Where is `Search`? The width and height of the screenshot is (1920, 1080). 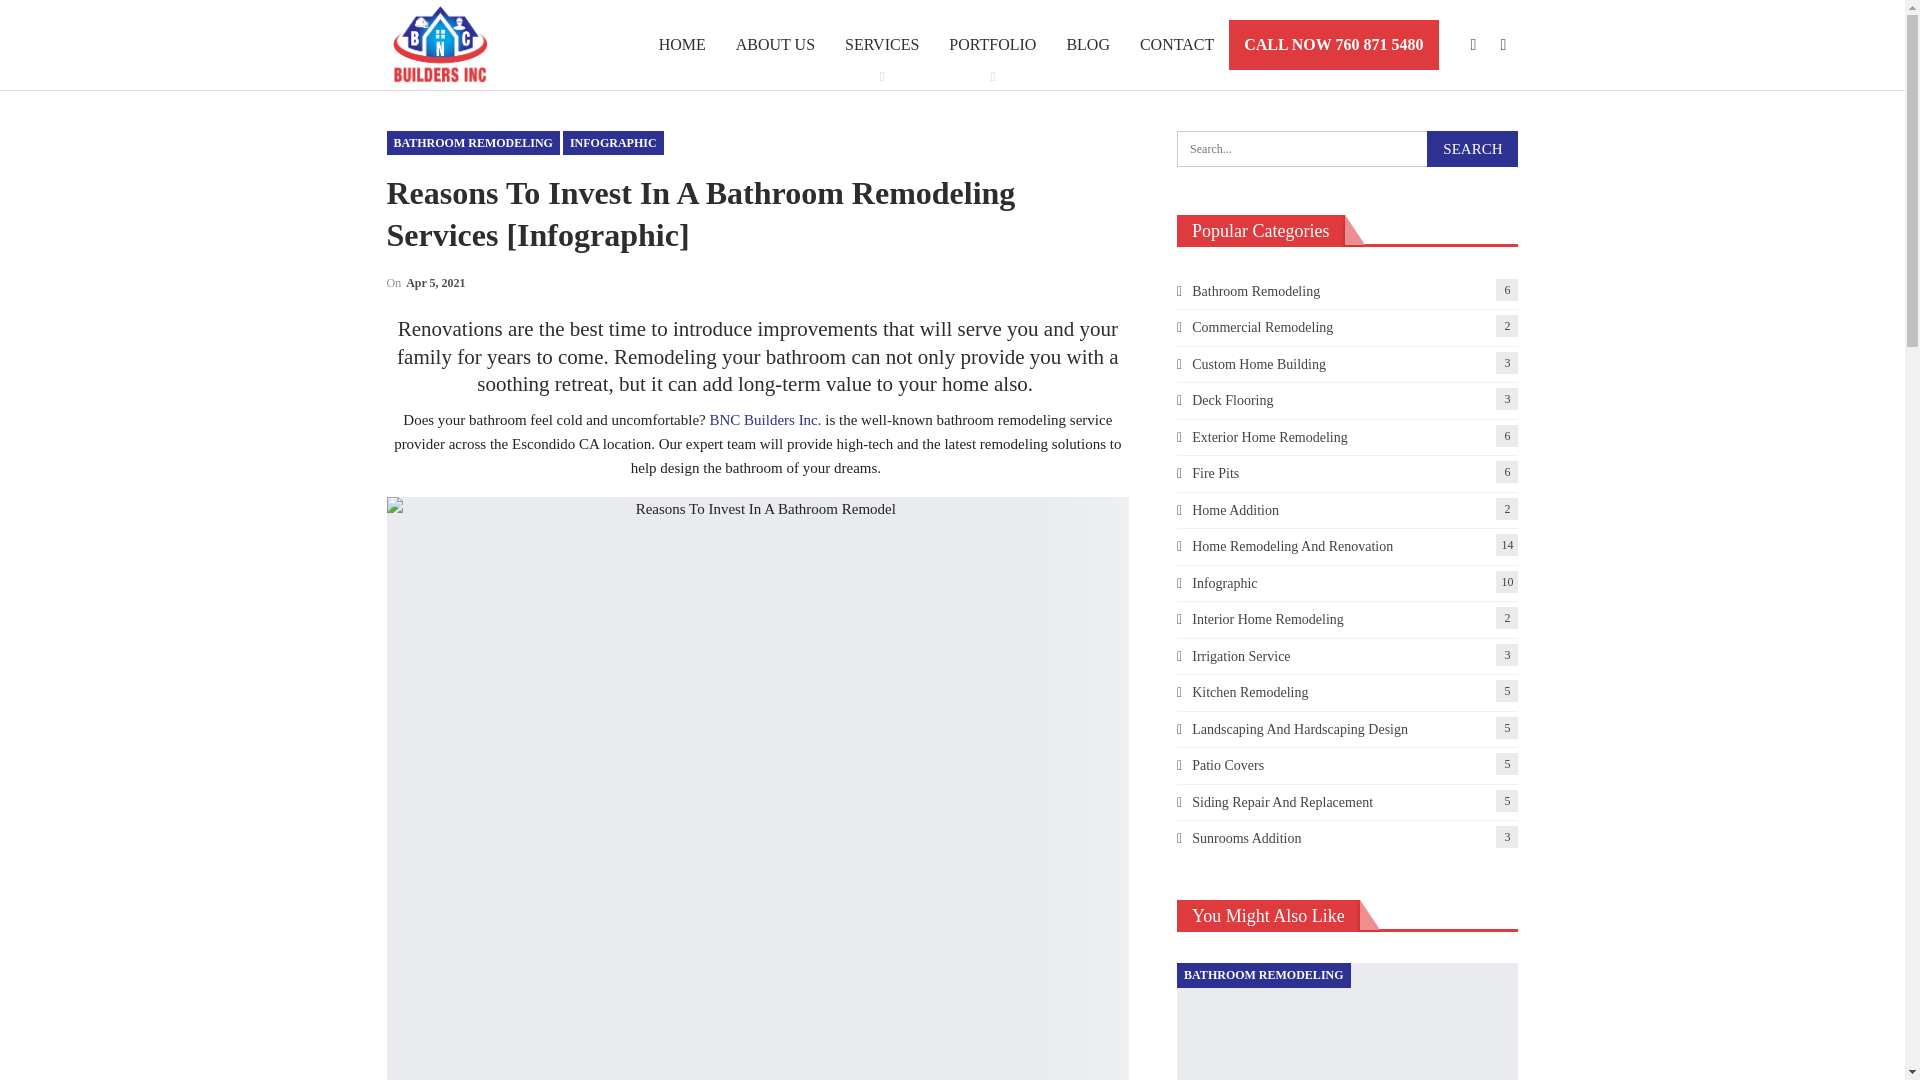
Search is located at coordinates (1472, 148).